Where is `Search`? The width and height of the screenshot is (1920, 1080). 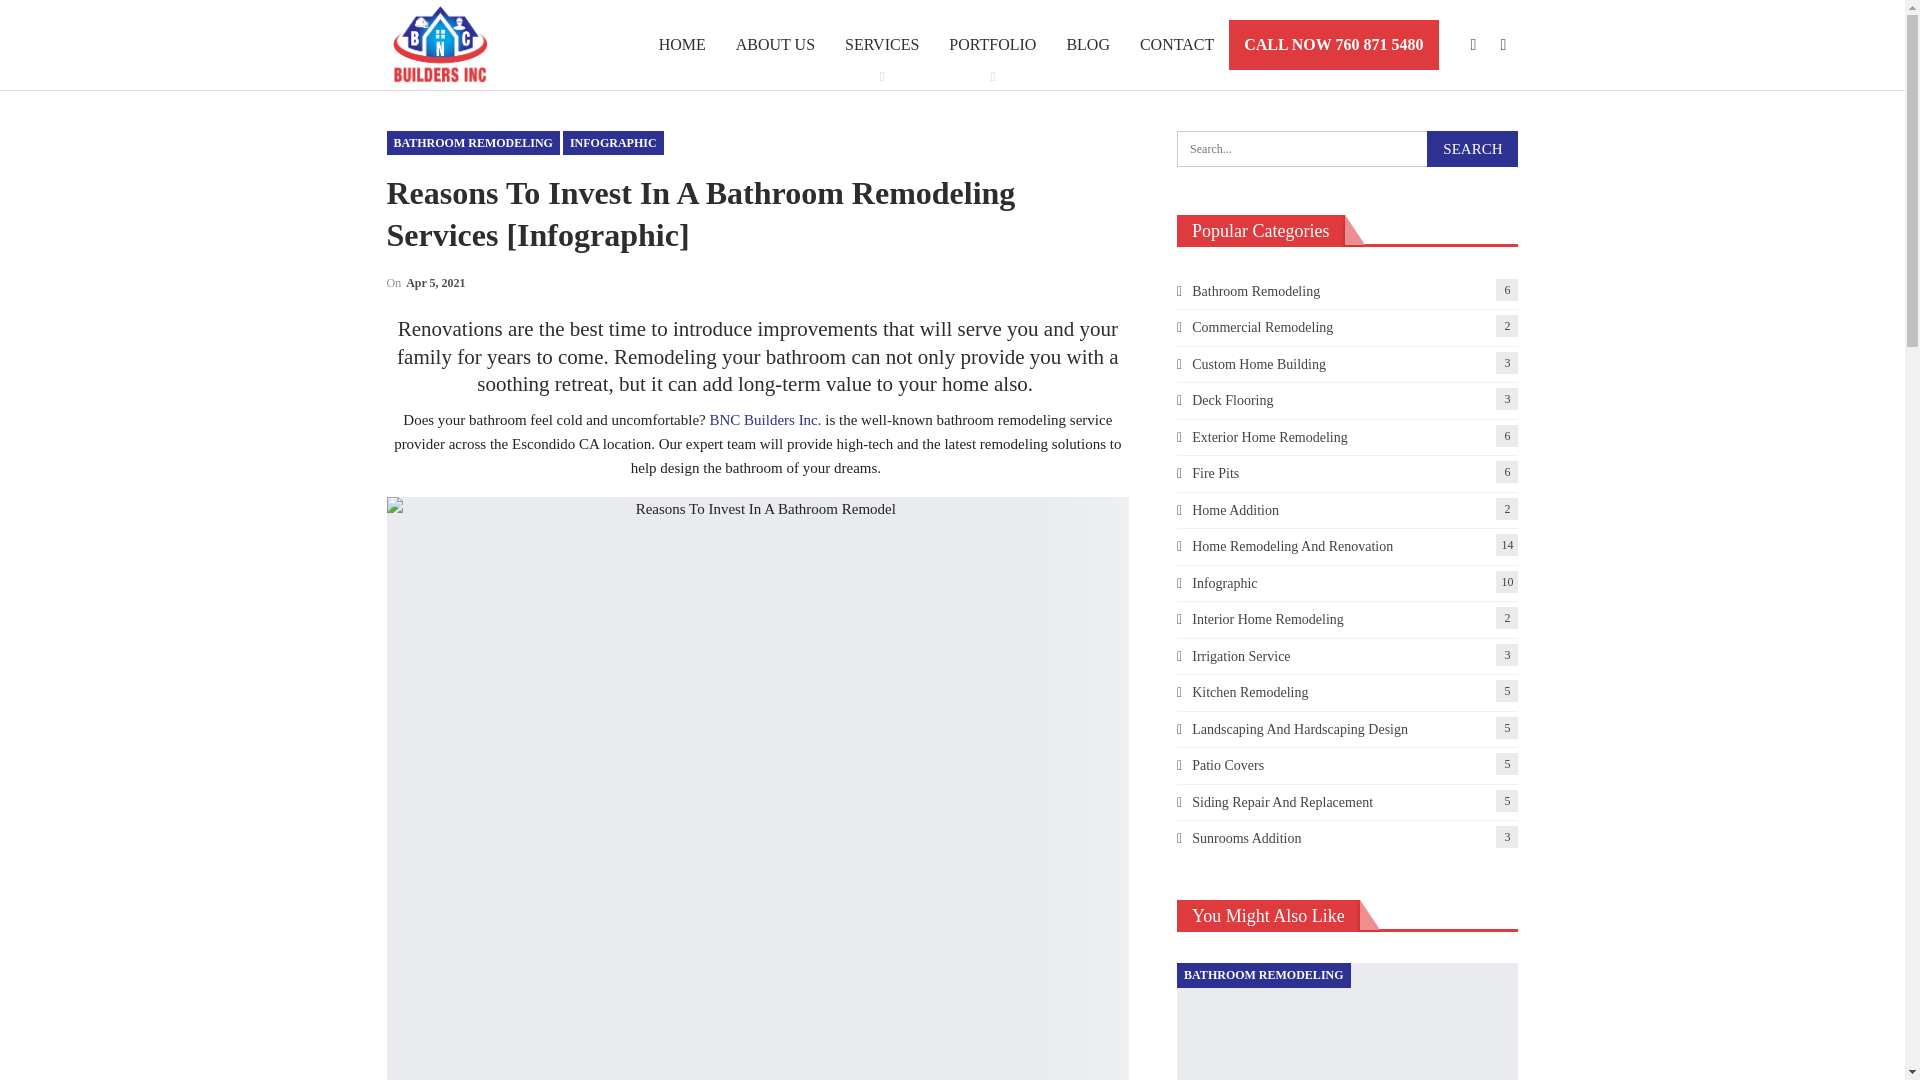
Search is located at coordinates (1472, 148).